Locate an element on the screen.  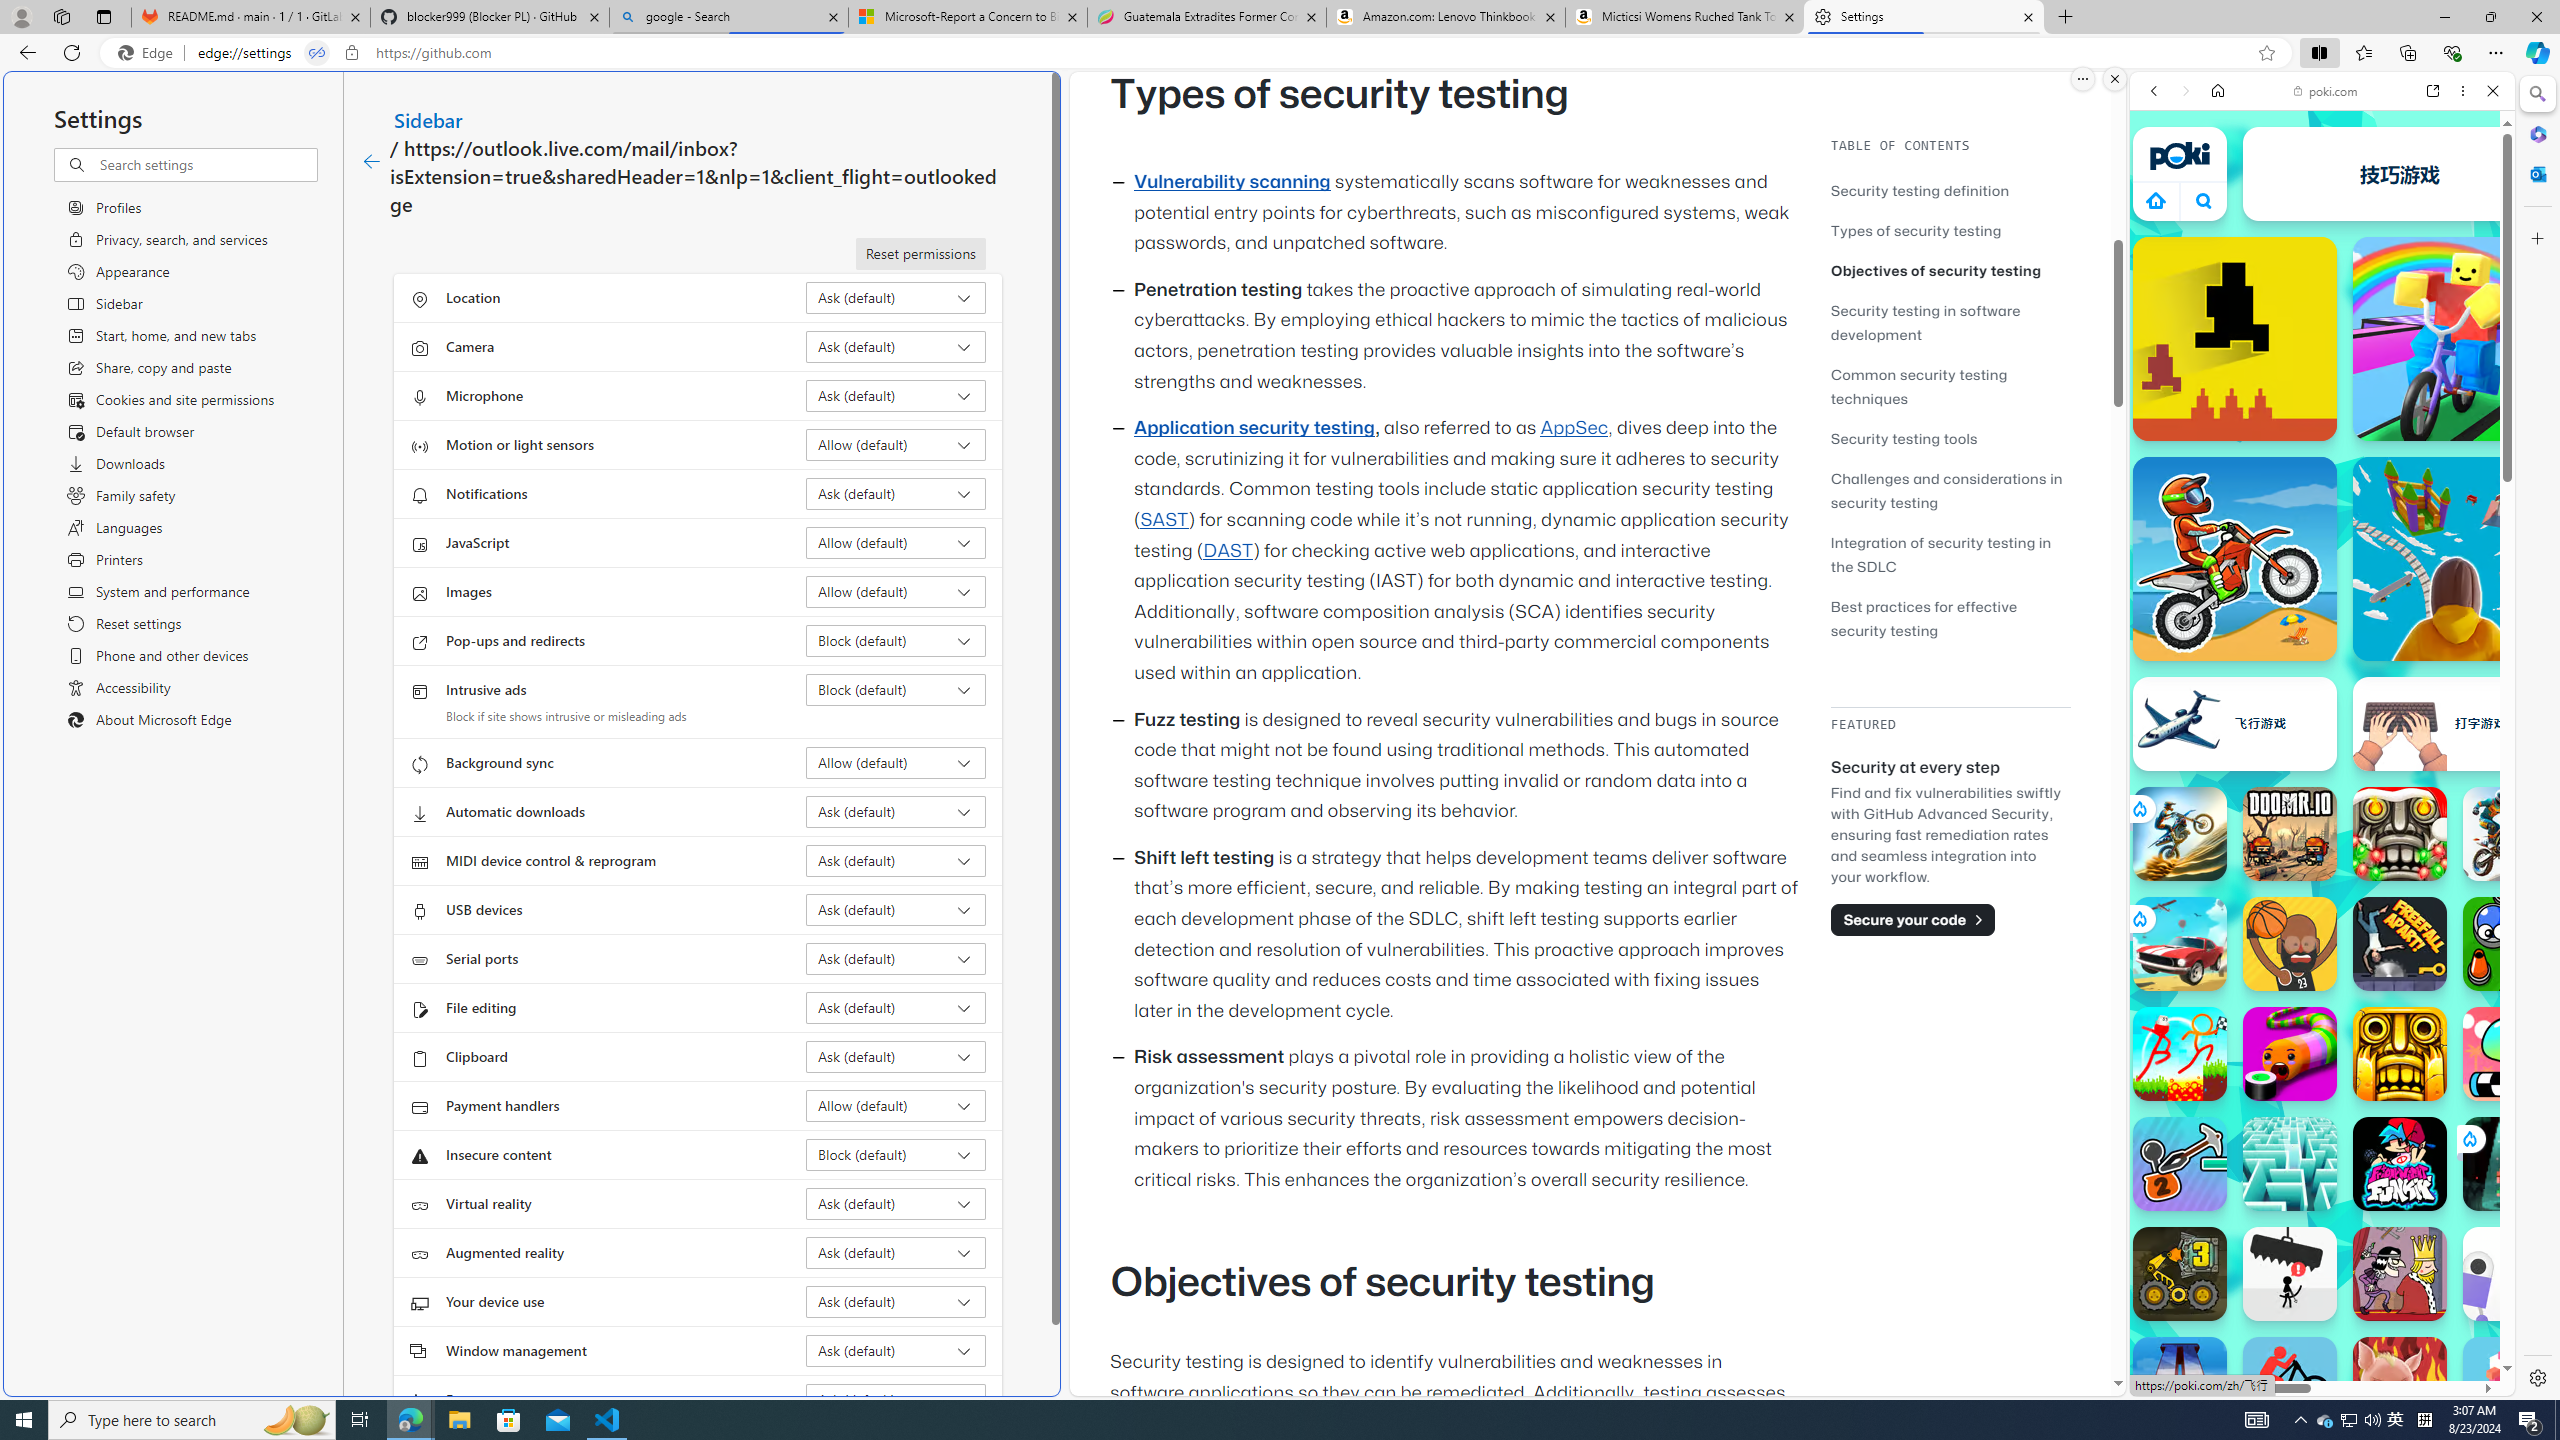
Friday Night Funkin' is located at coordinates (2400, 1164).